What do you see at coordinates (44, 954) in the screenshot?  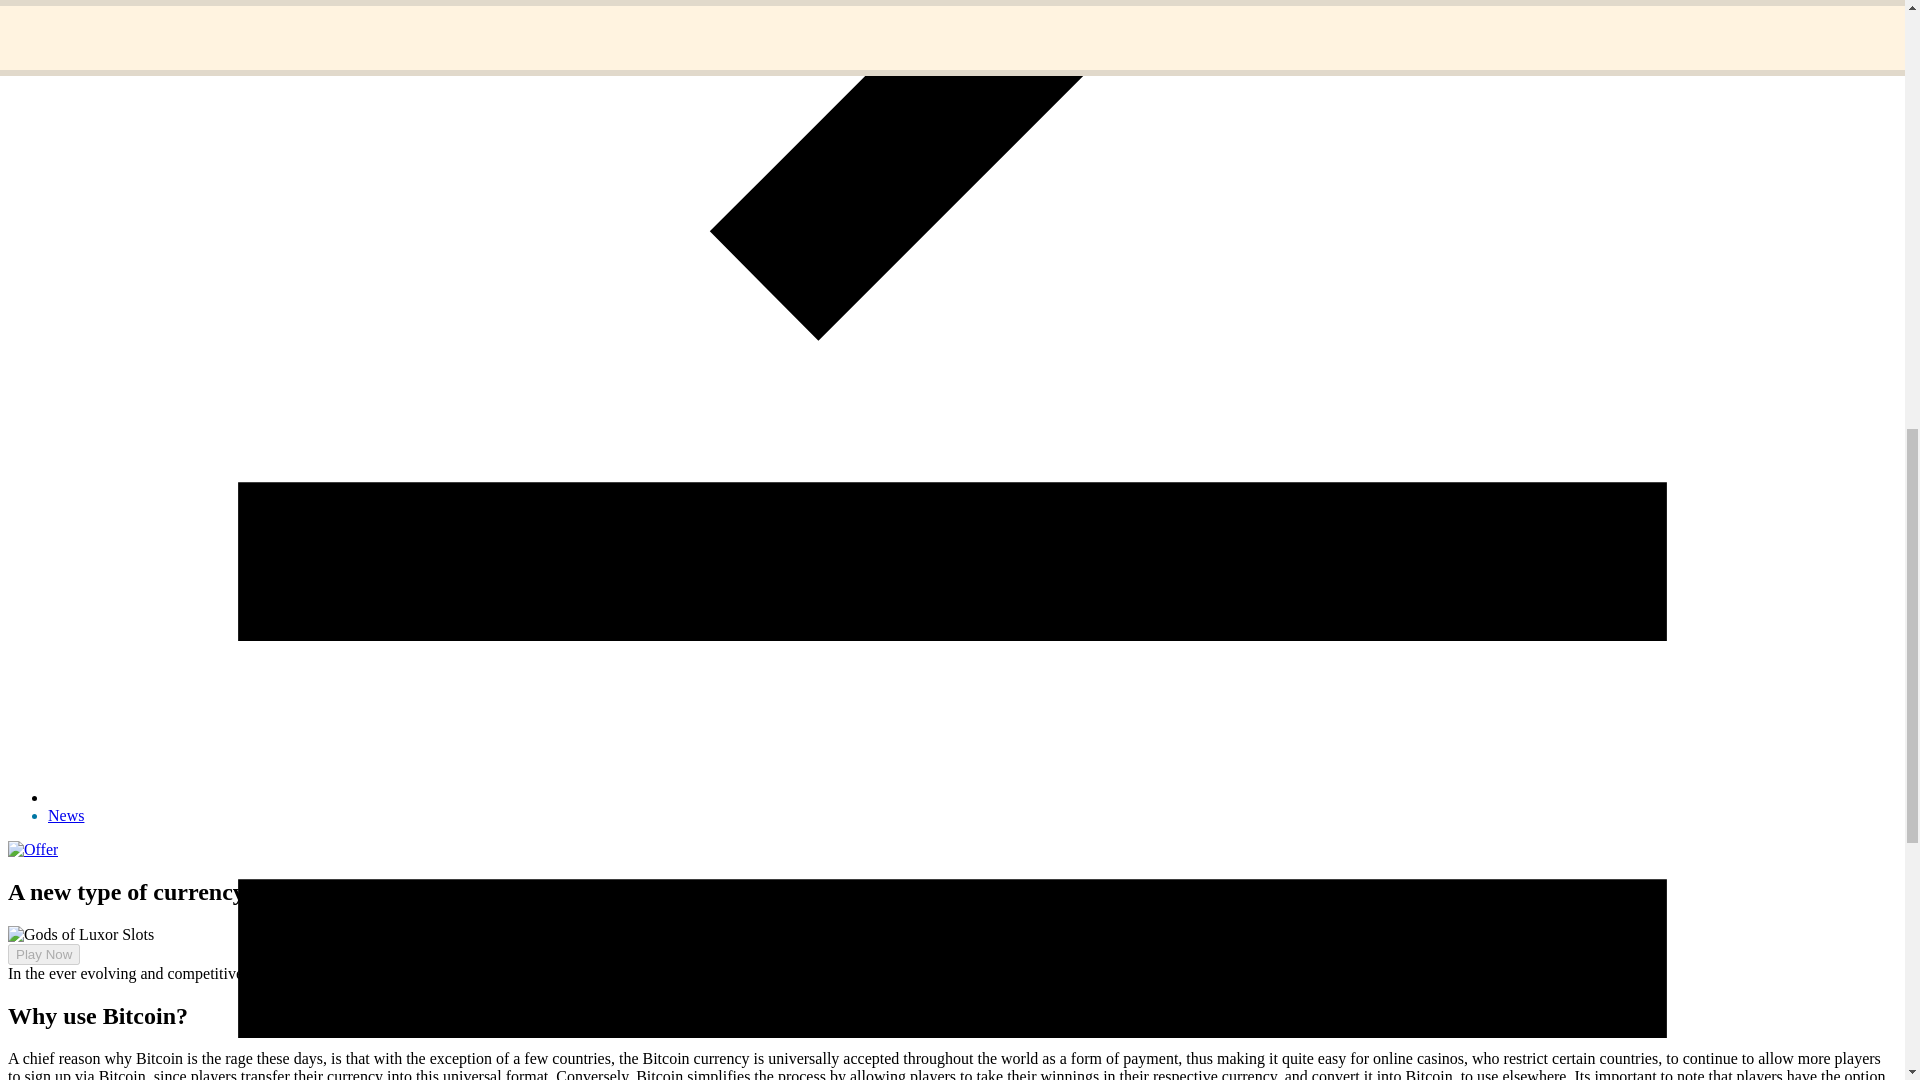 I see `Play Now` at bounding box center [44, 954].